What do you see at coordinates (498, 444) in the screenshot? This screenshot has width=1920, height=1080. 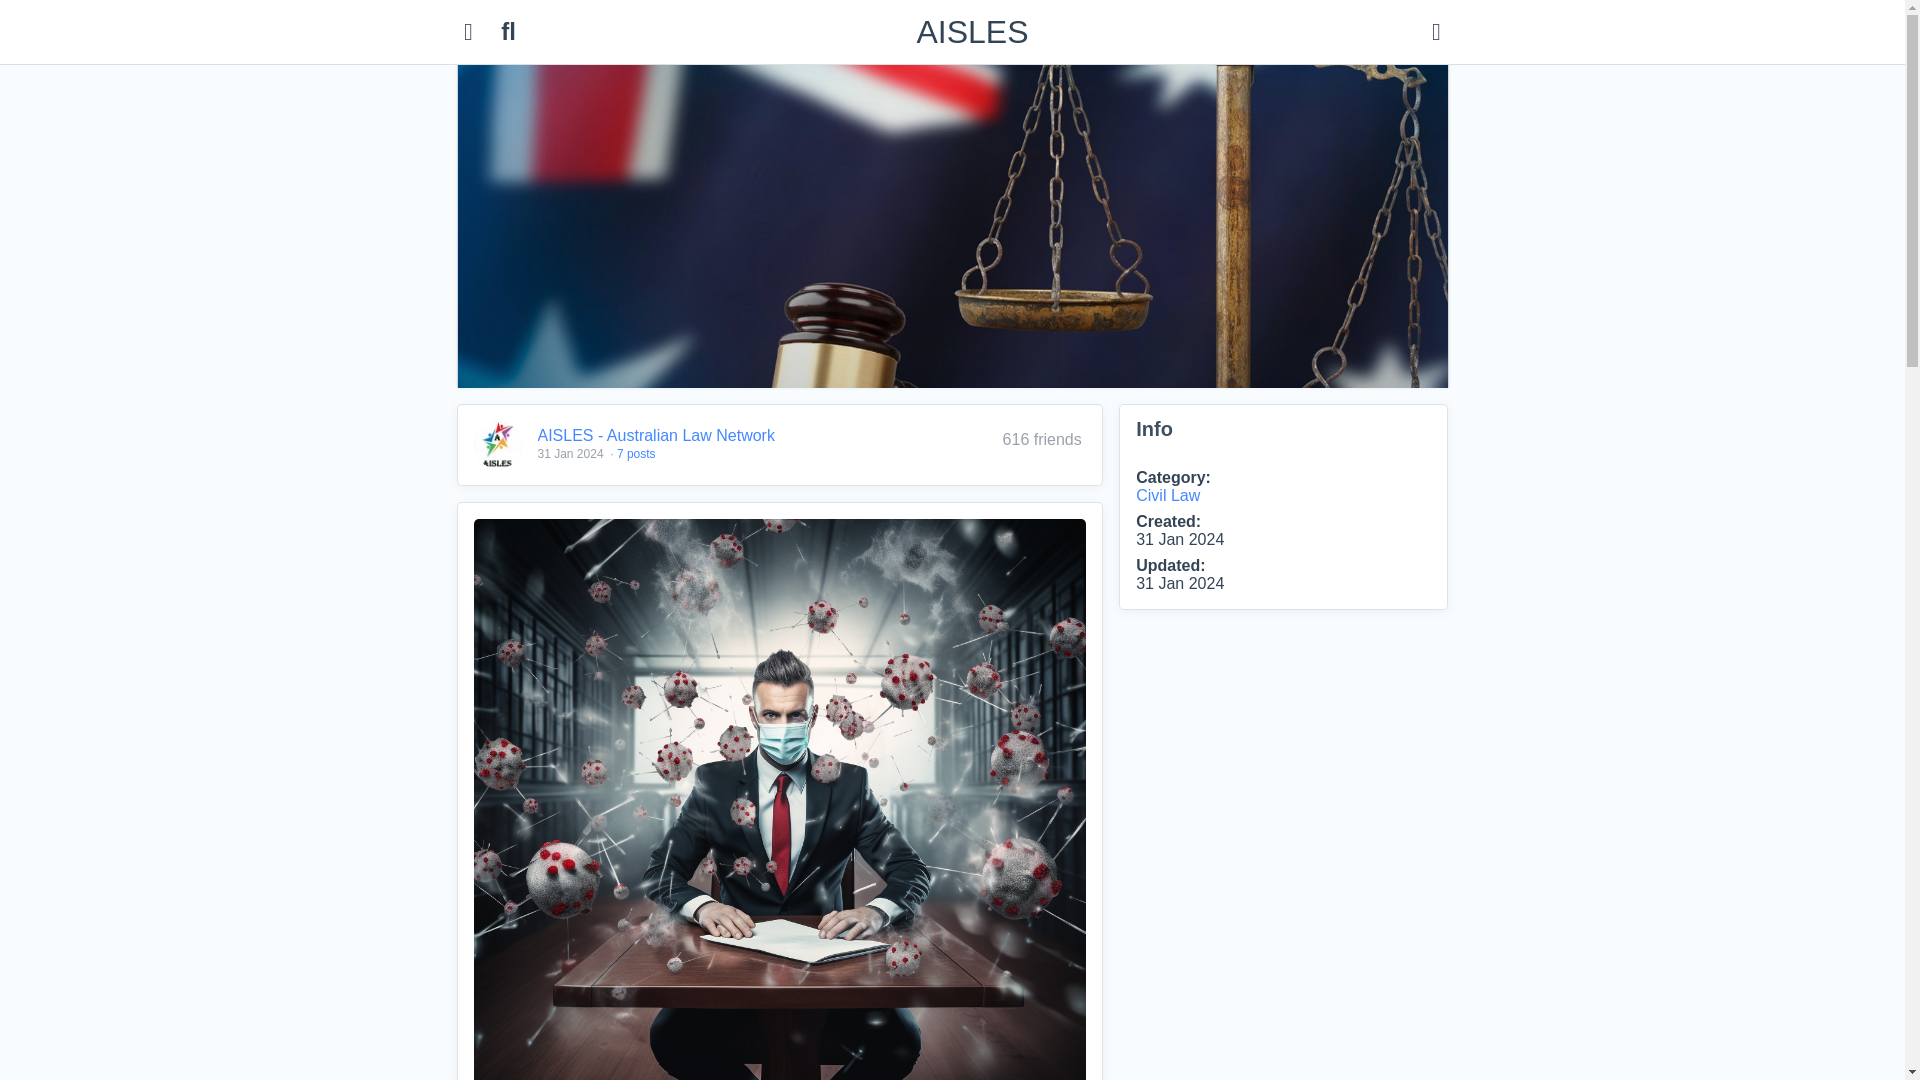 I see `AISLES - Australian Law Network` at bounding box center [498, 444].